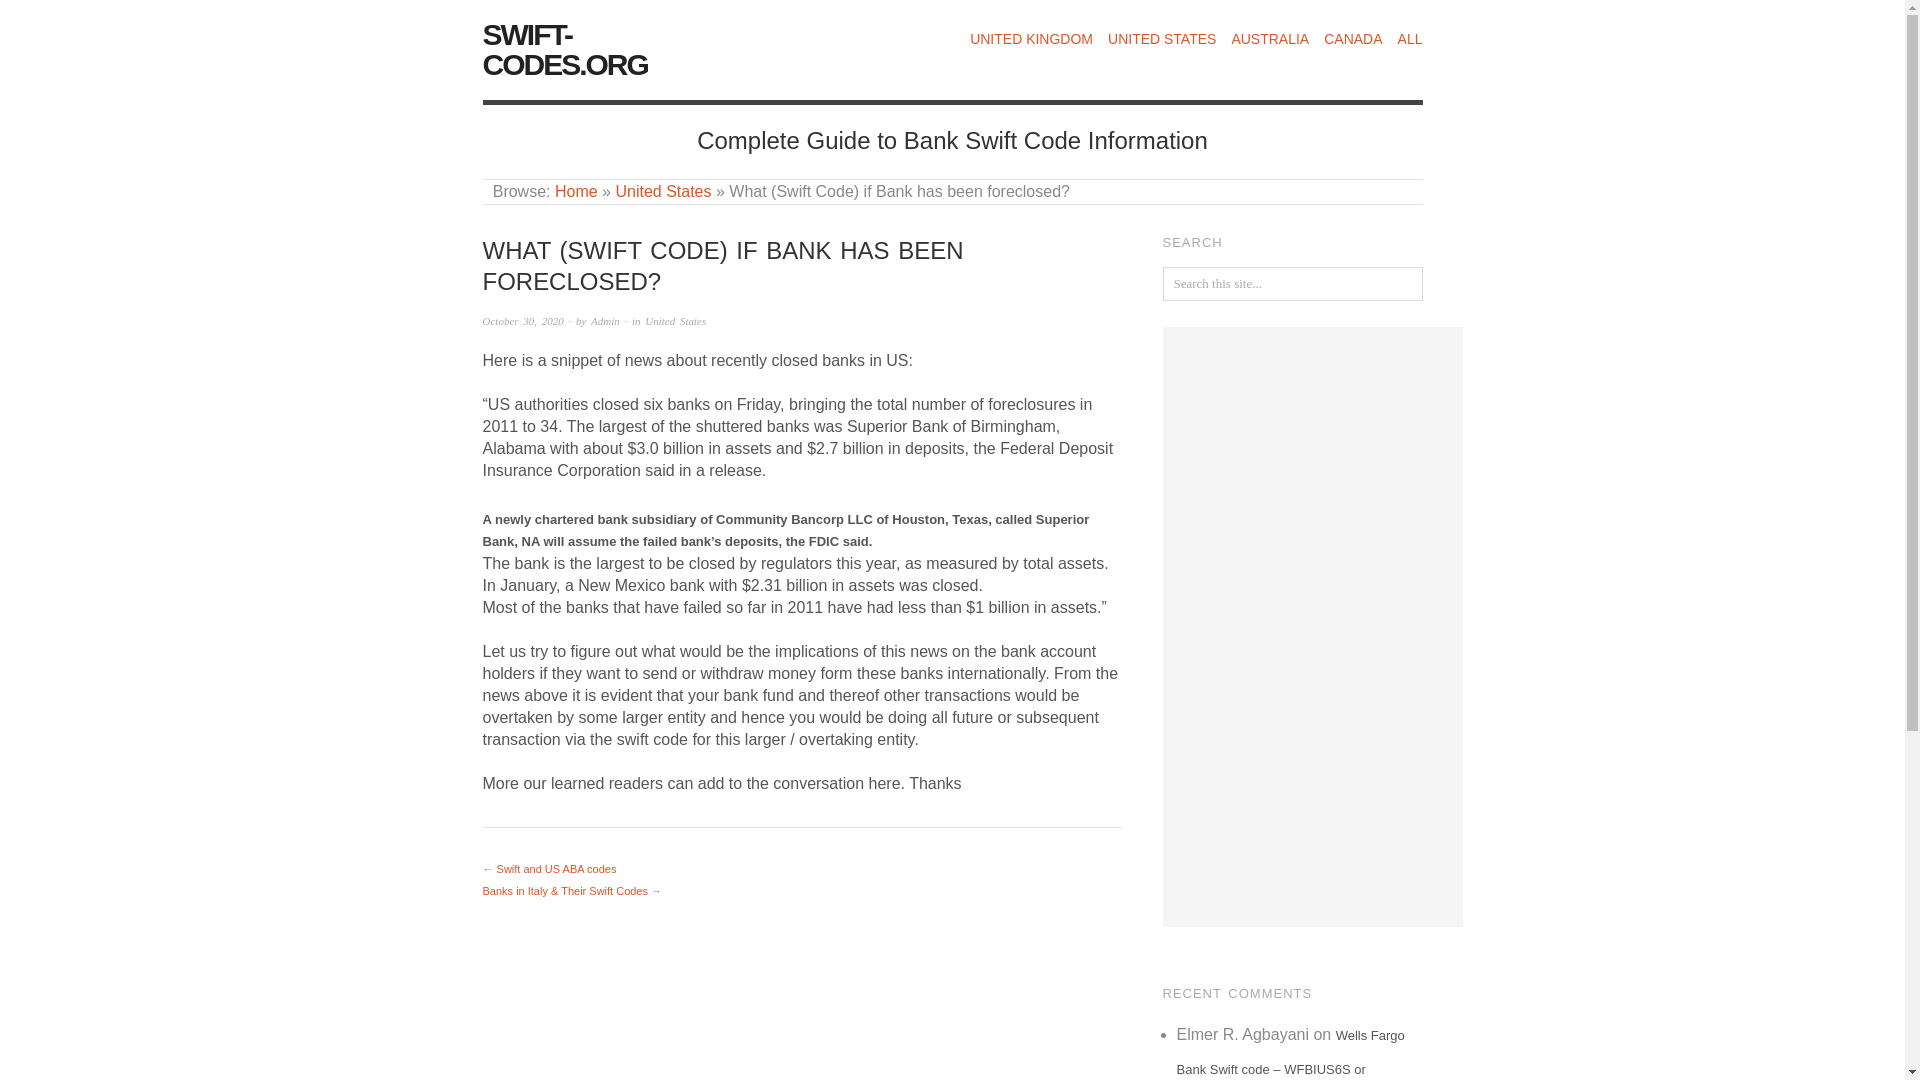 This screenshot has height=1080, width=1920. Describe the element at coordinates (1353, 40) in the screenshot. I see `CANADA` at that location.